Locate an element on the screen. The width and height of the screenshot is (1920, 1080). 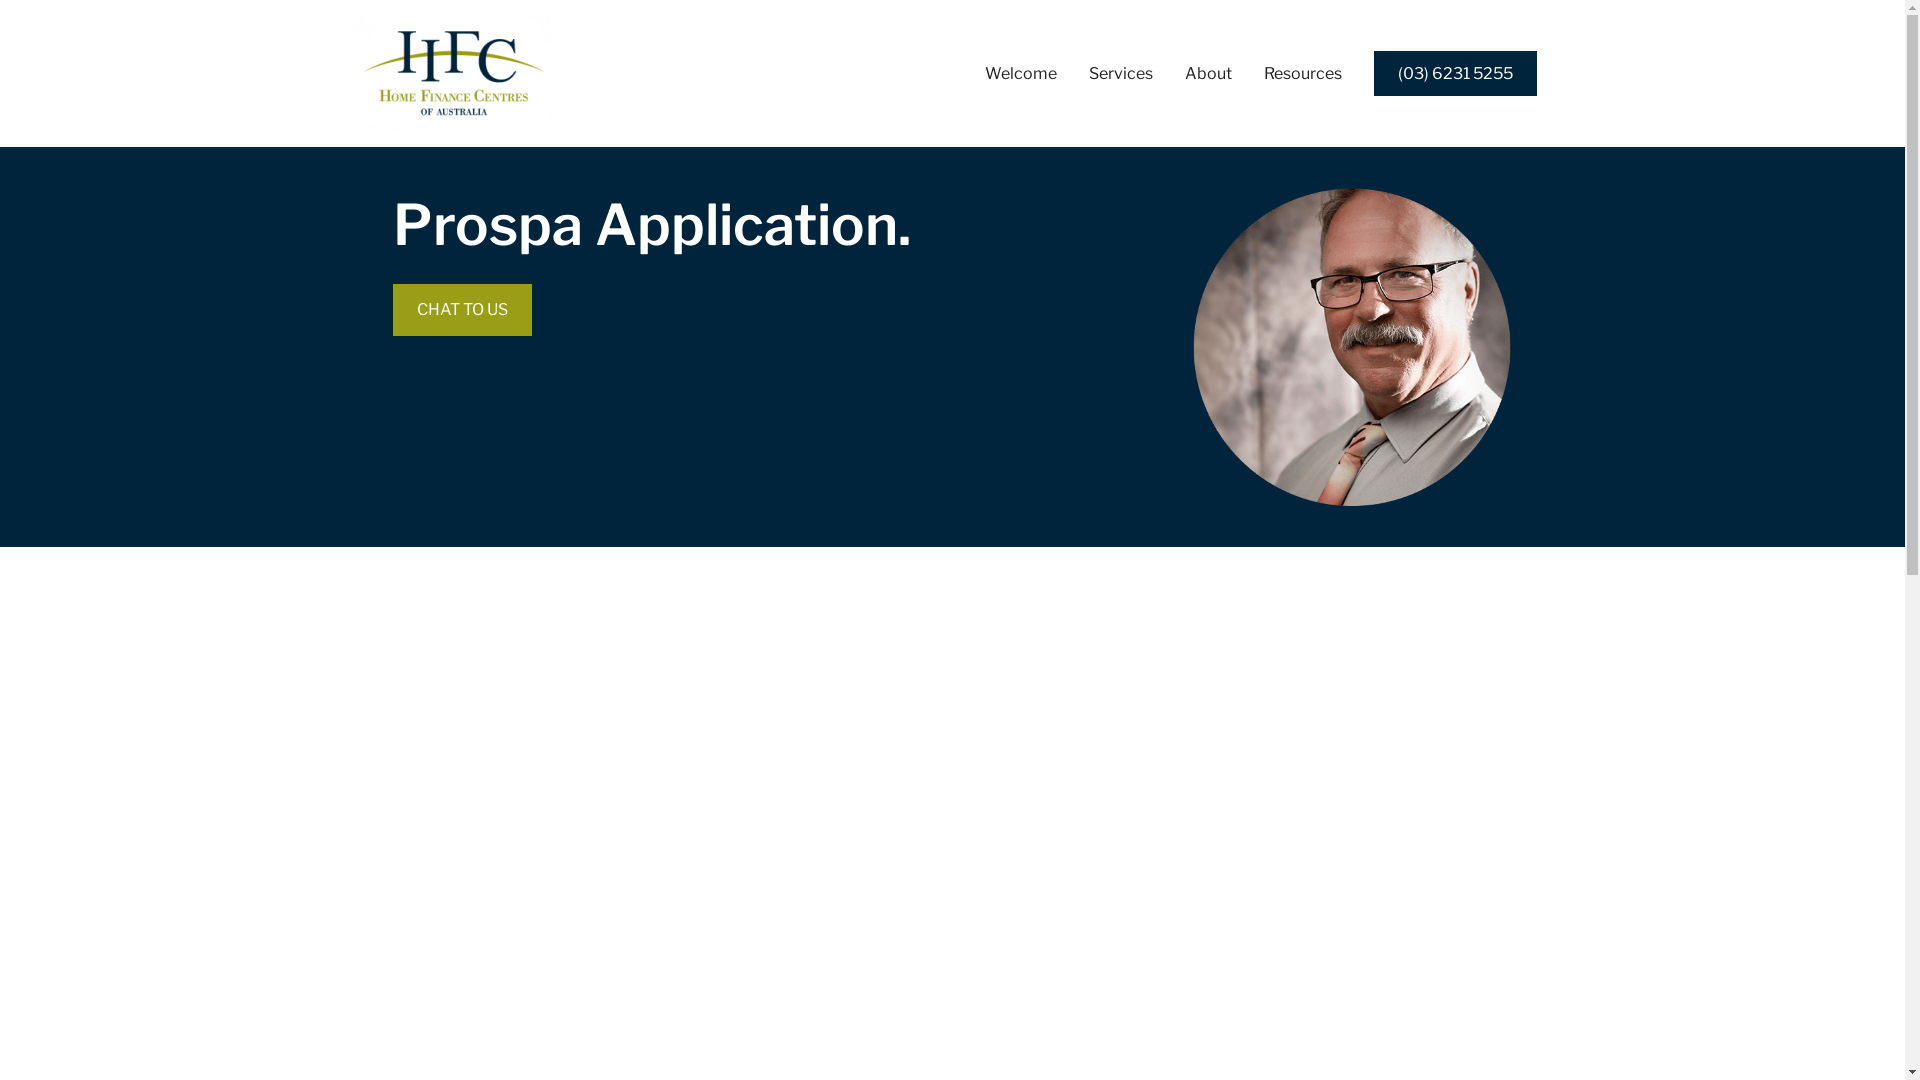
About is located at coordinates (1208, 74).